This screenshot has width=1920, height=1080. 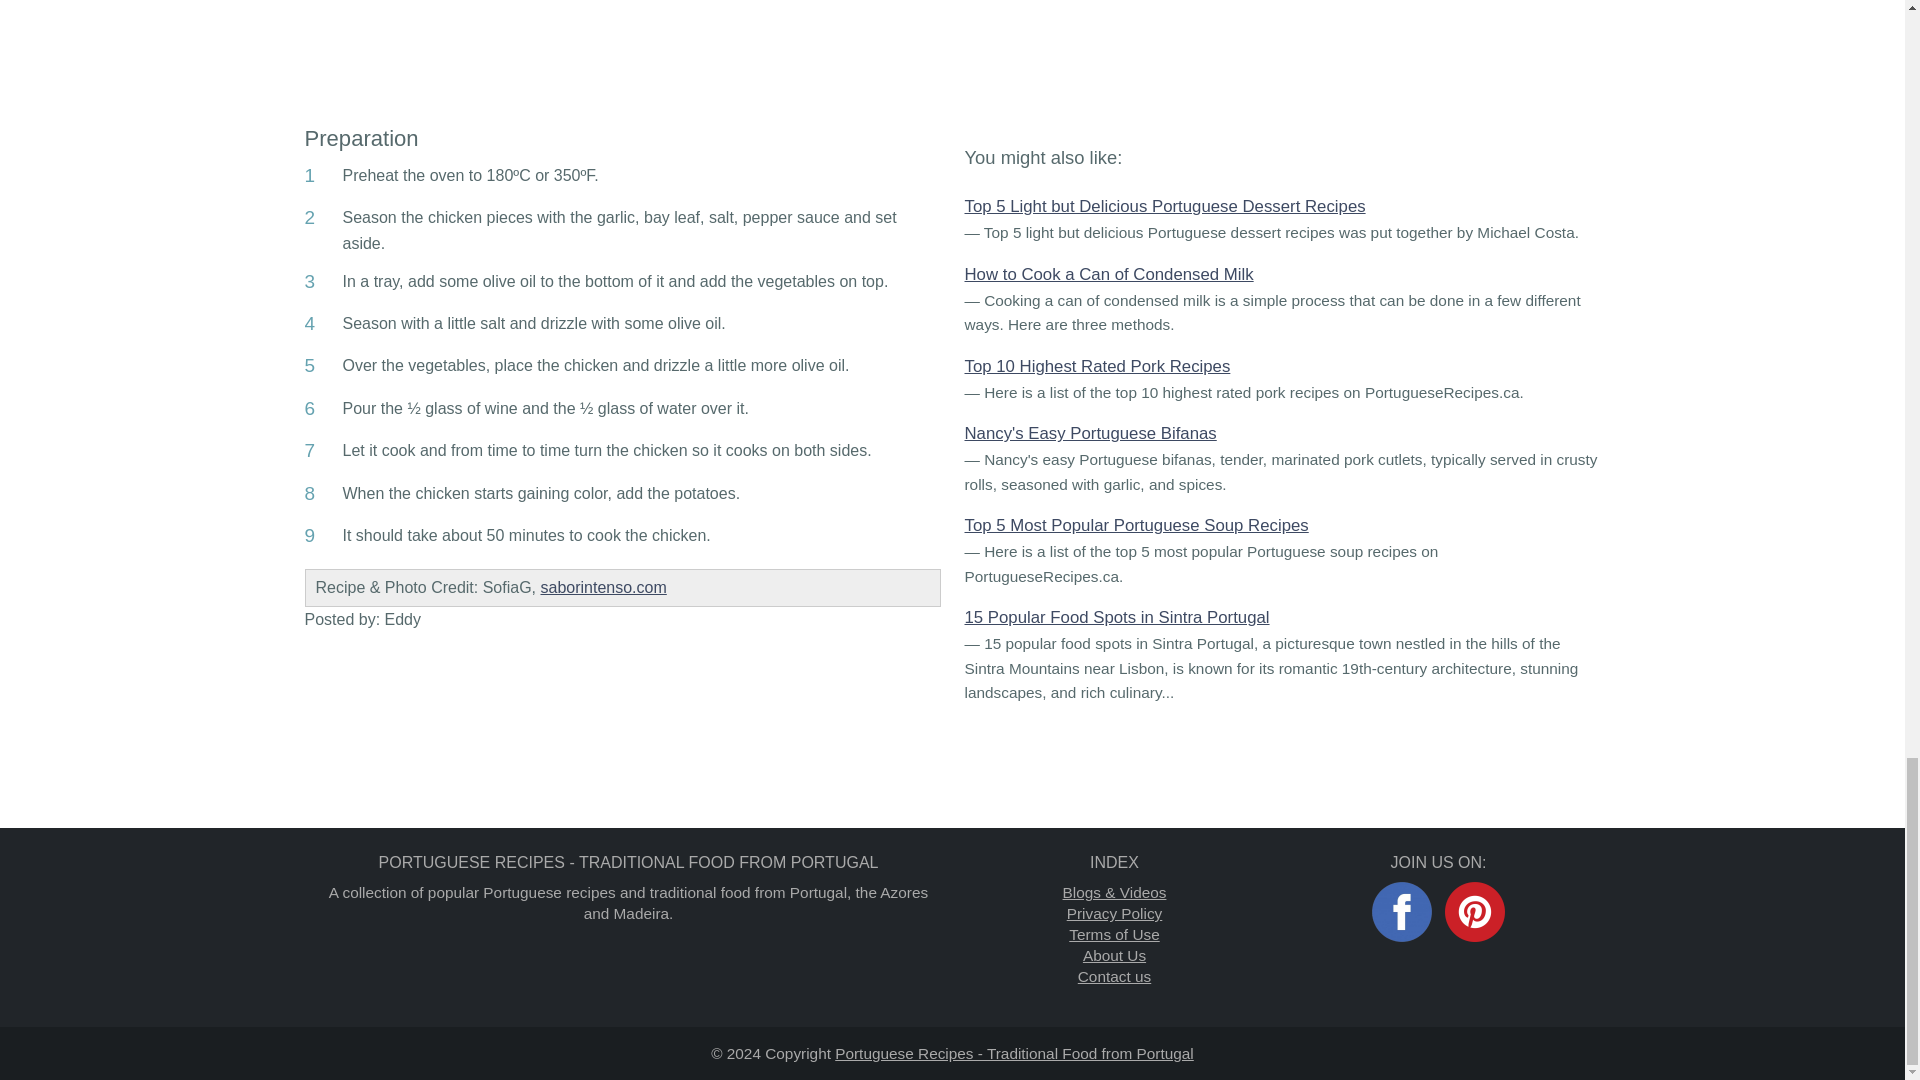 I want to click on Follow us on Pinterest, so click(x=1475, y=912).